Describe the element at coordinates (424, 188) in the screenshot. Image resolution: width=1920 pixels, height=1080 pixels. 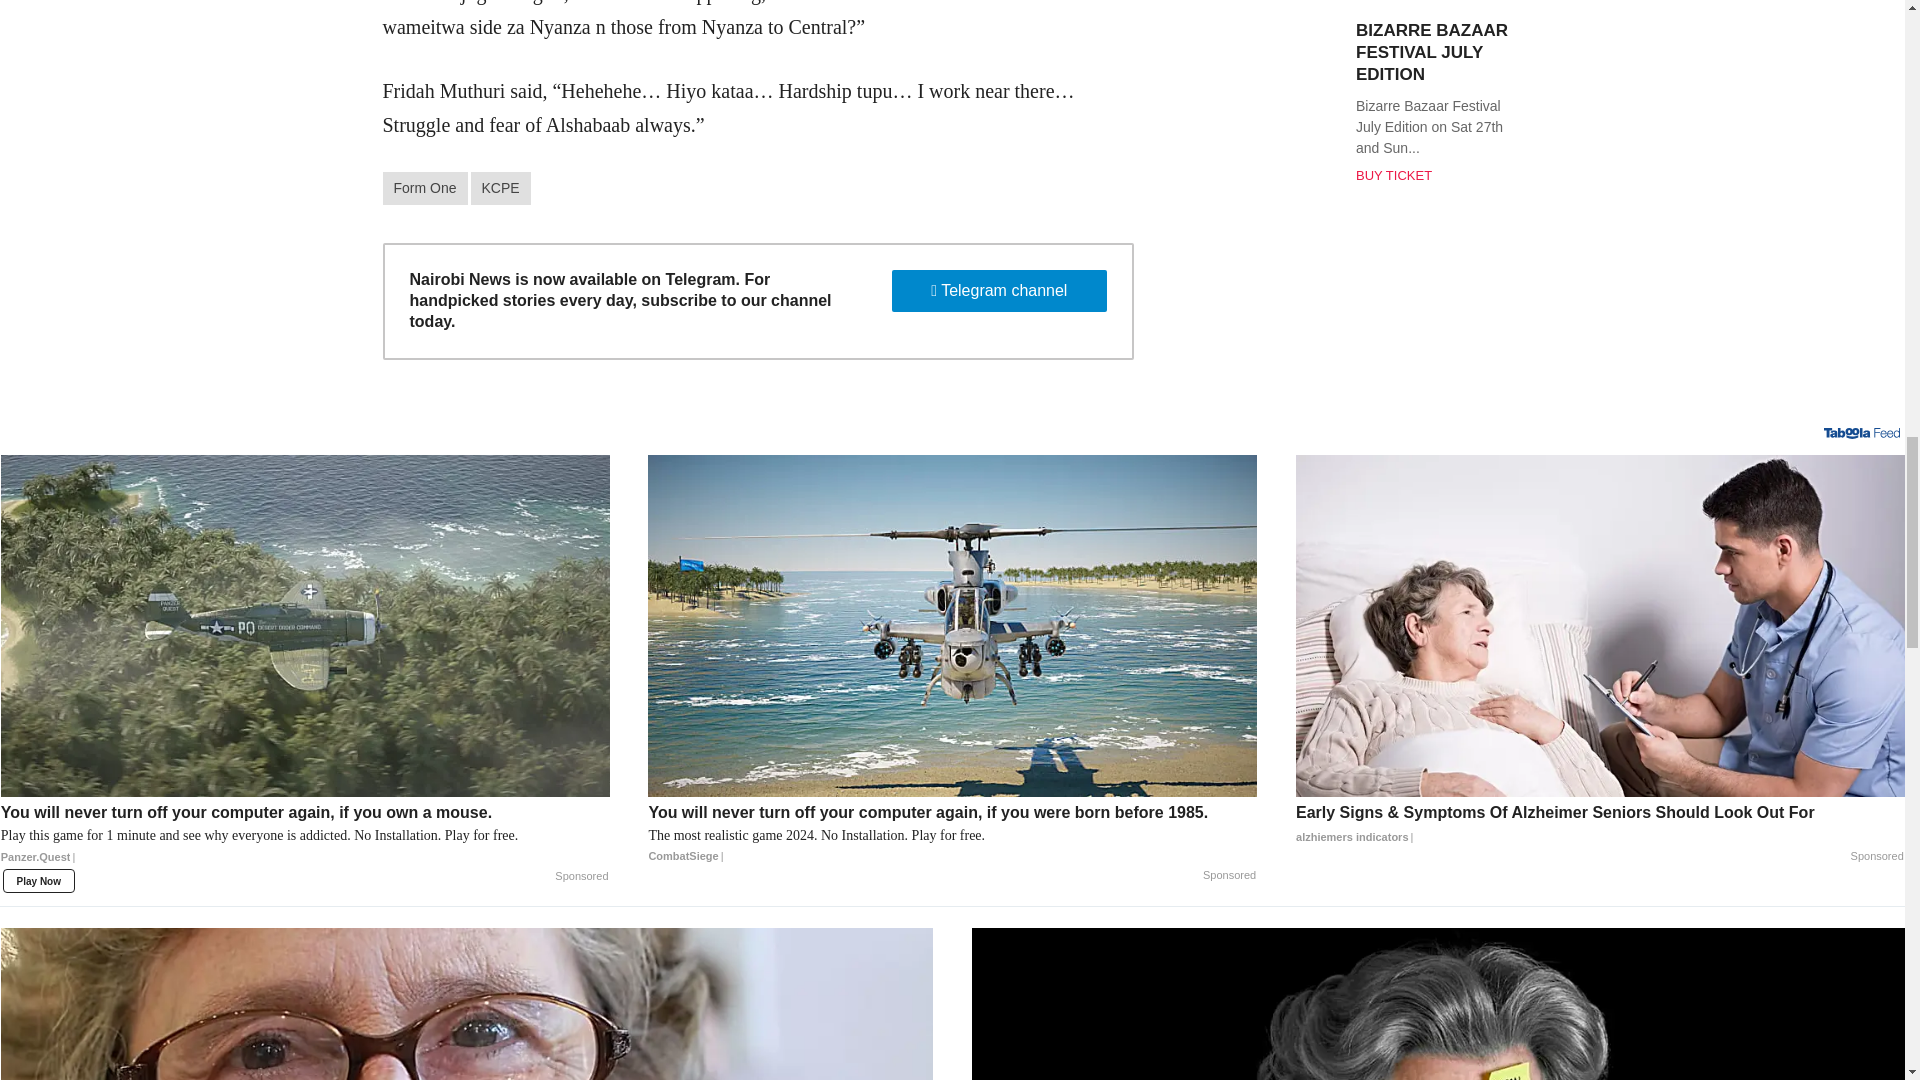
I see `Form One` at that location.